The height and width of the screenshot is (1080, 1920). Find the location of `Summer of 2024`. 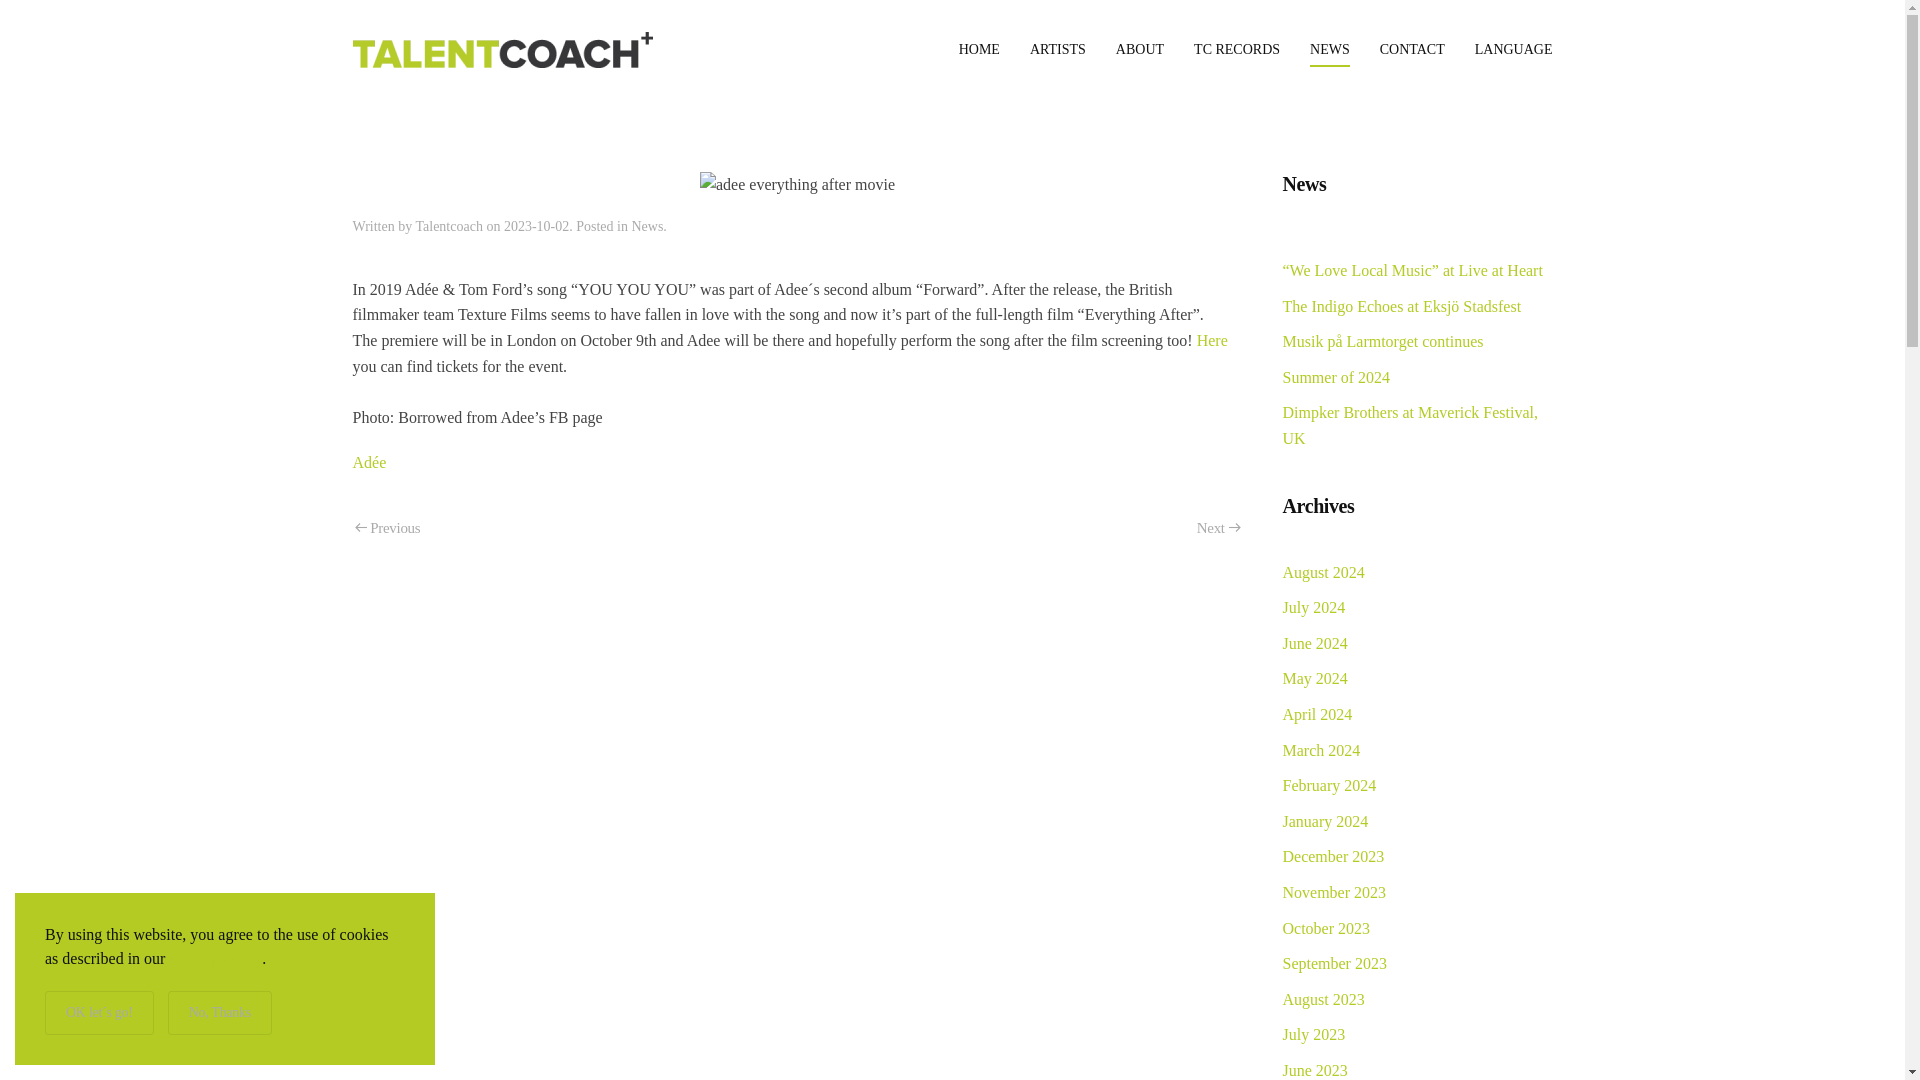

Summer of 2024 is located at coordinates (1336, 377).